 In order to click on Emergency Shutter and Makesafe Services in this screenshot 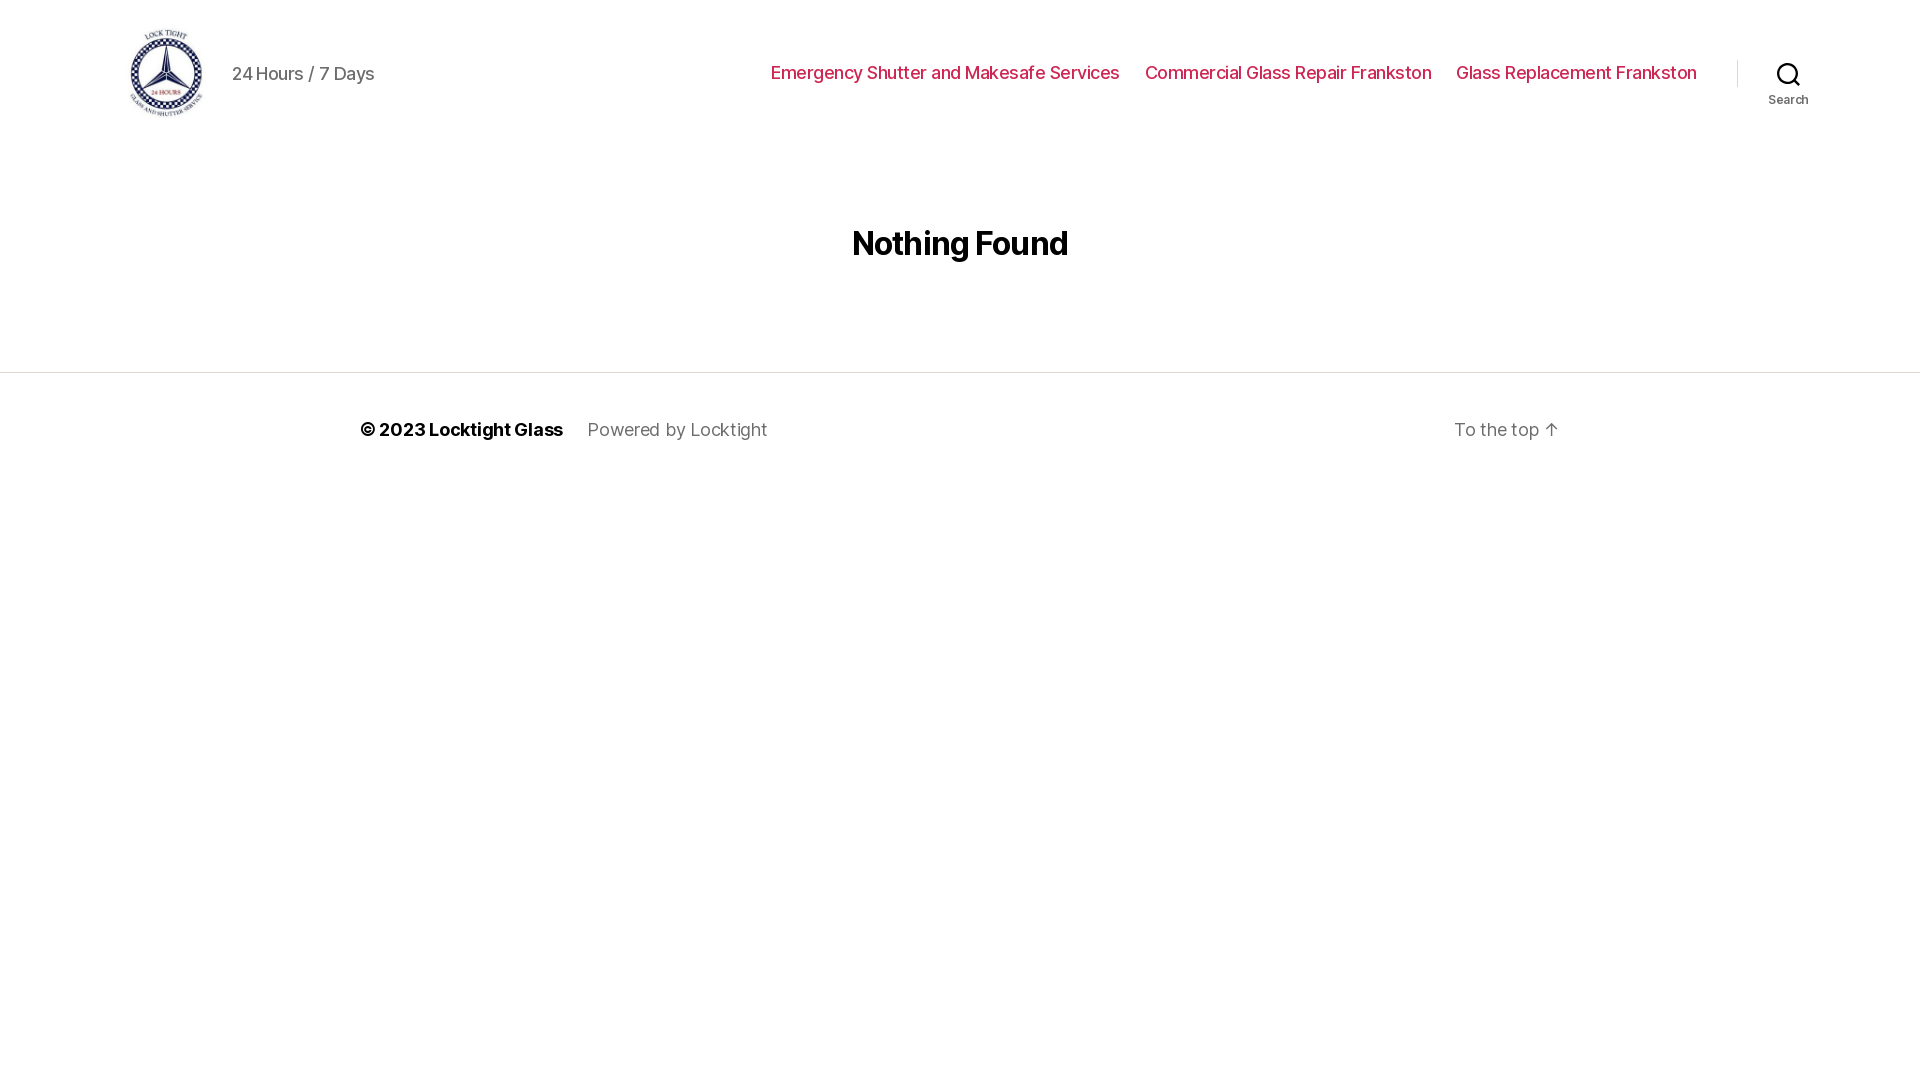, I will do `click(946, 73)`.